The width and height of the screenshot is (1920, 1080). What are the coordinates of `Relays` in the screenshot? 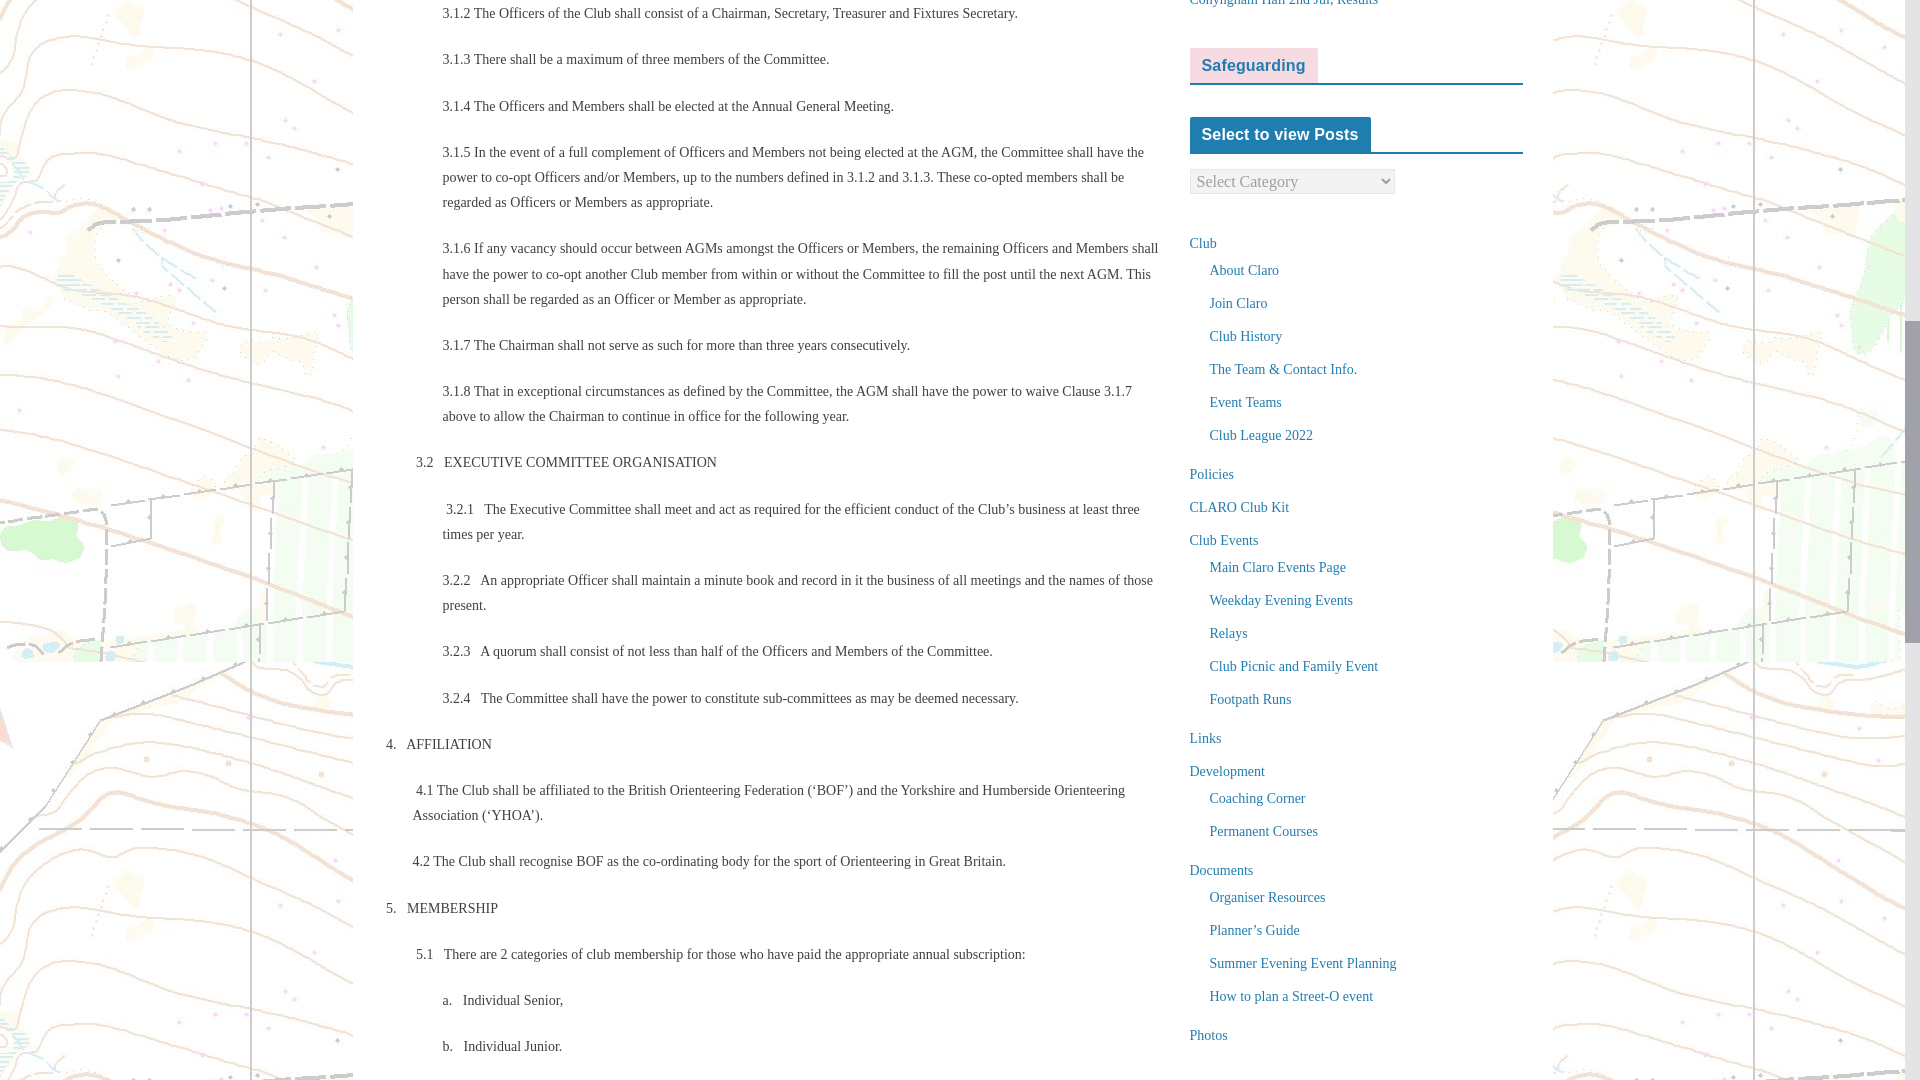 It's located at (1228, 634).